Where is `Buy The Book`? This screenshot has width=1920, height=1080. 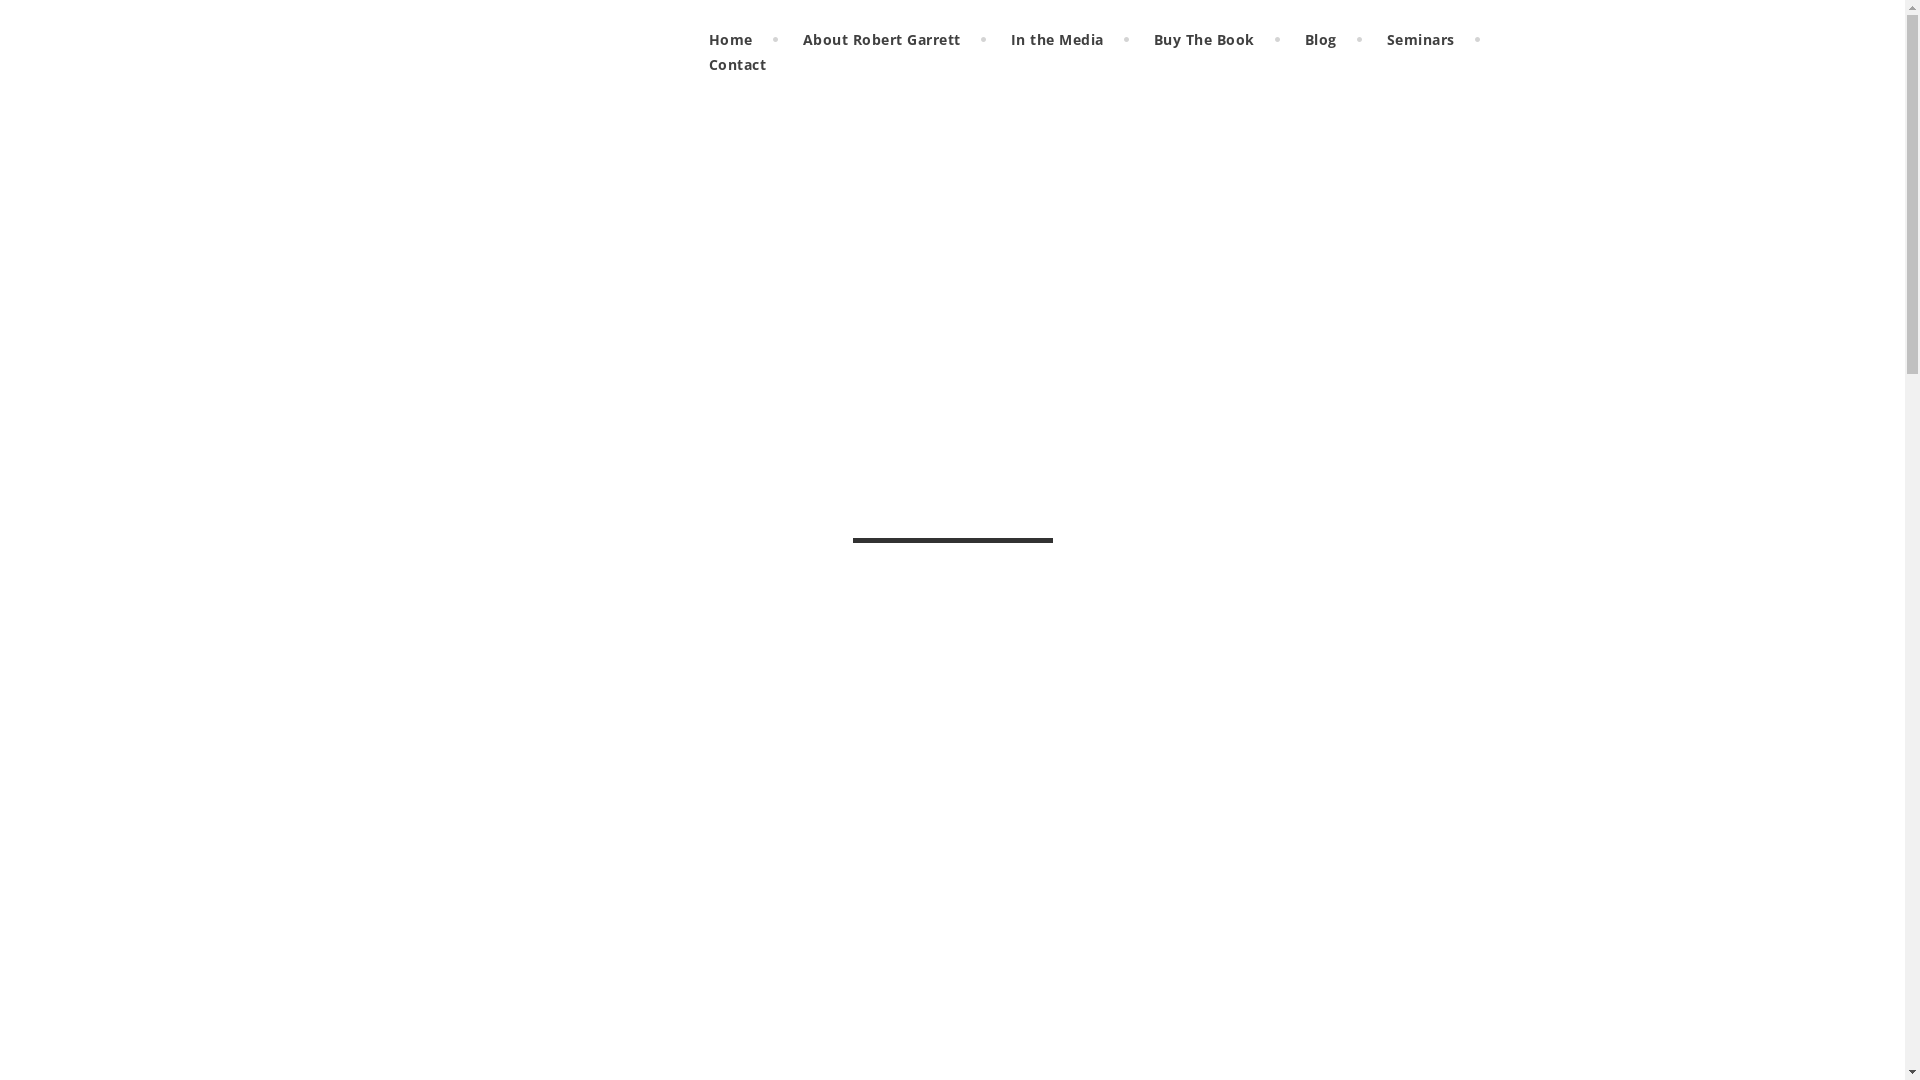 Buy The Book is located at coordinates (1204, 40).